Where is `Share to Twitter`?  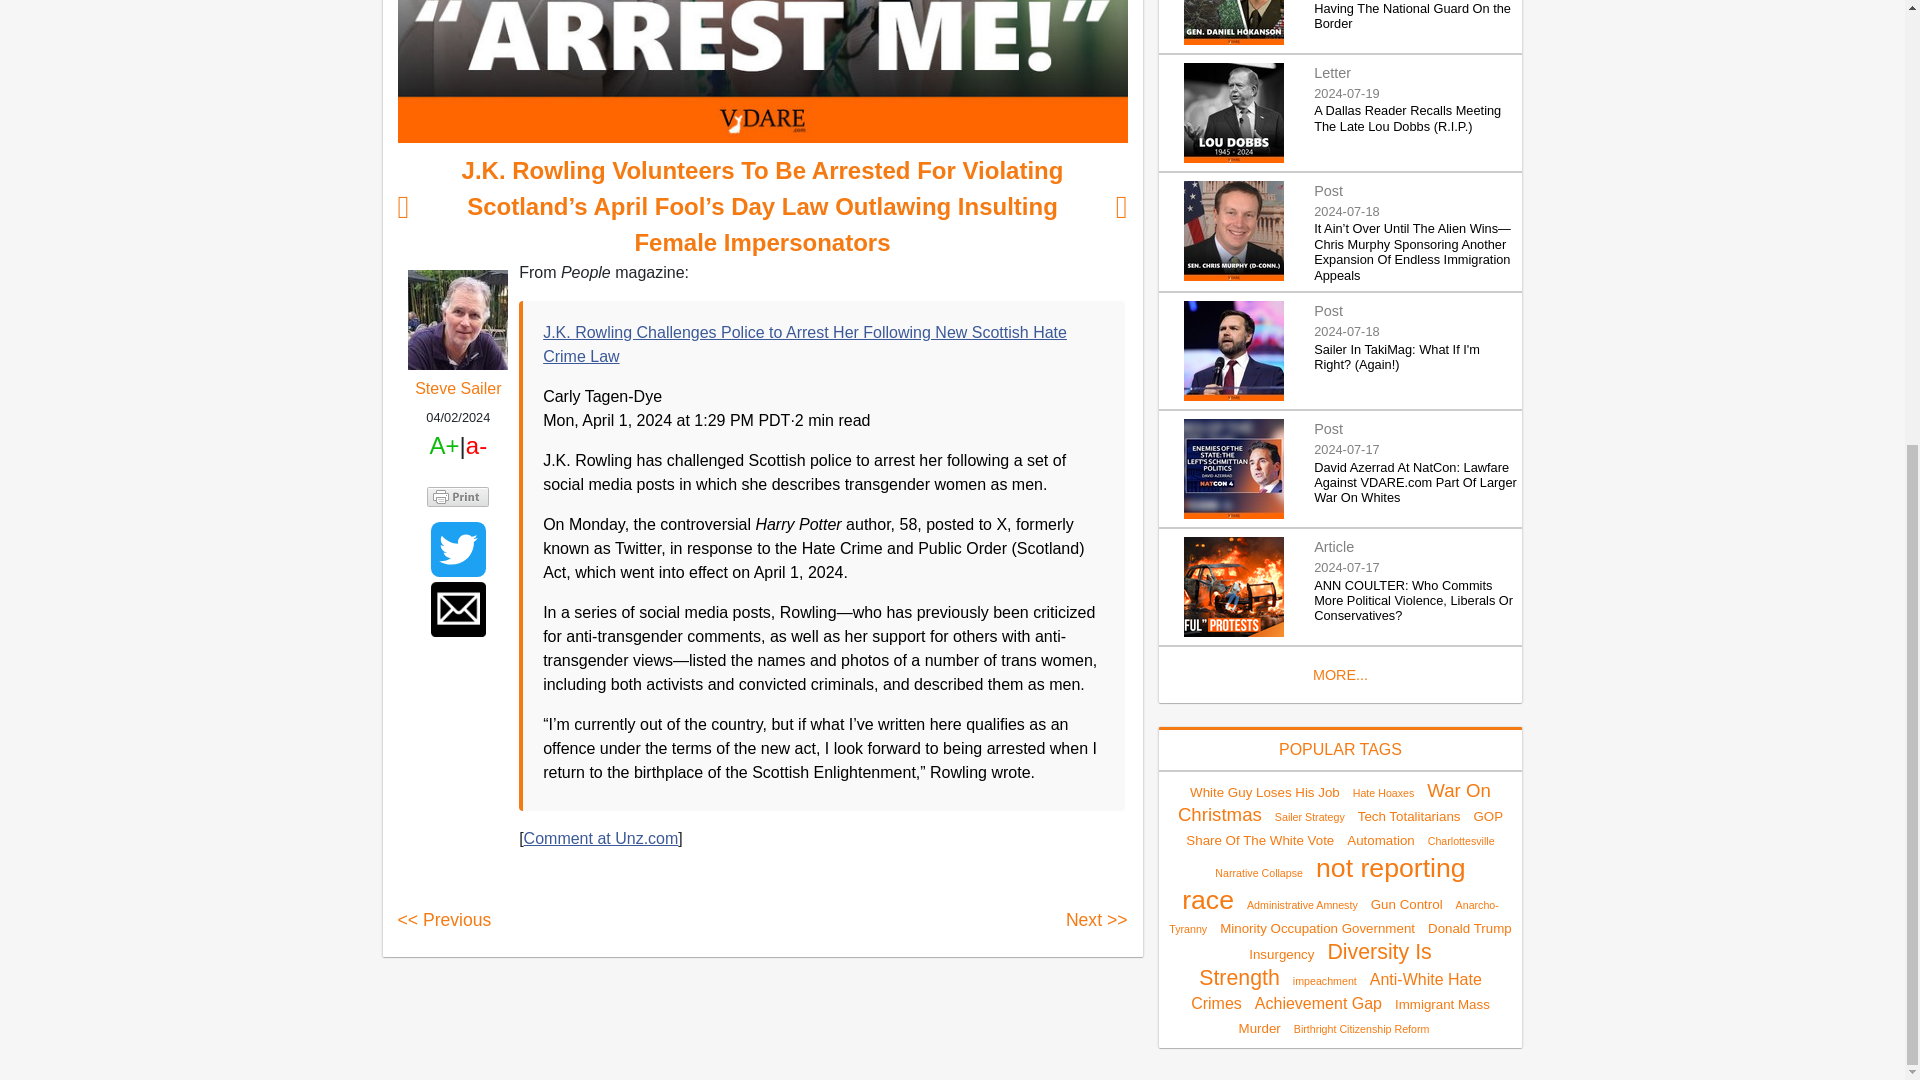 Share to Twitter is located at coordinates (458, 548).